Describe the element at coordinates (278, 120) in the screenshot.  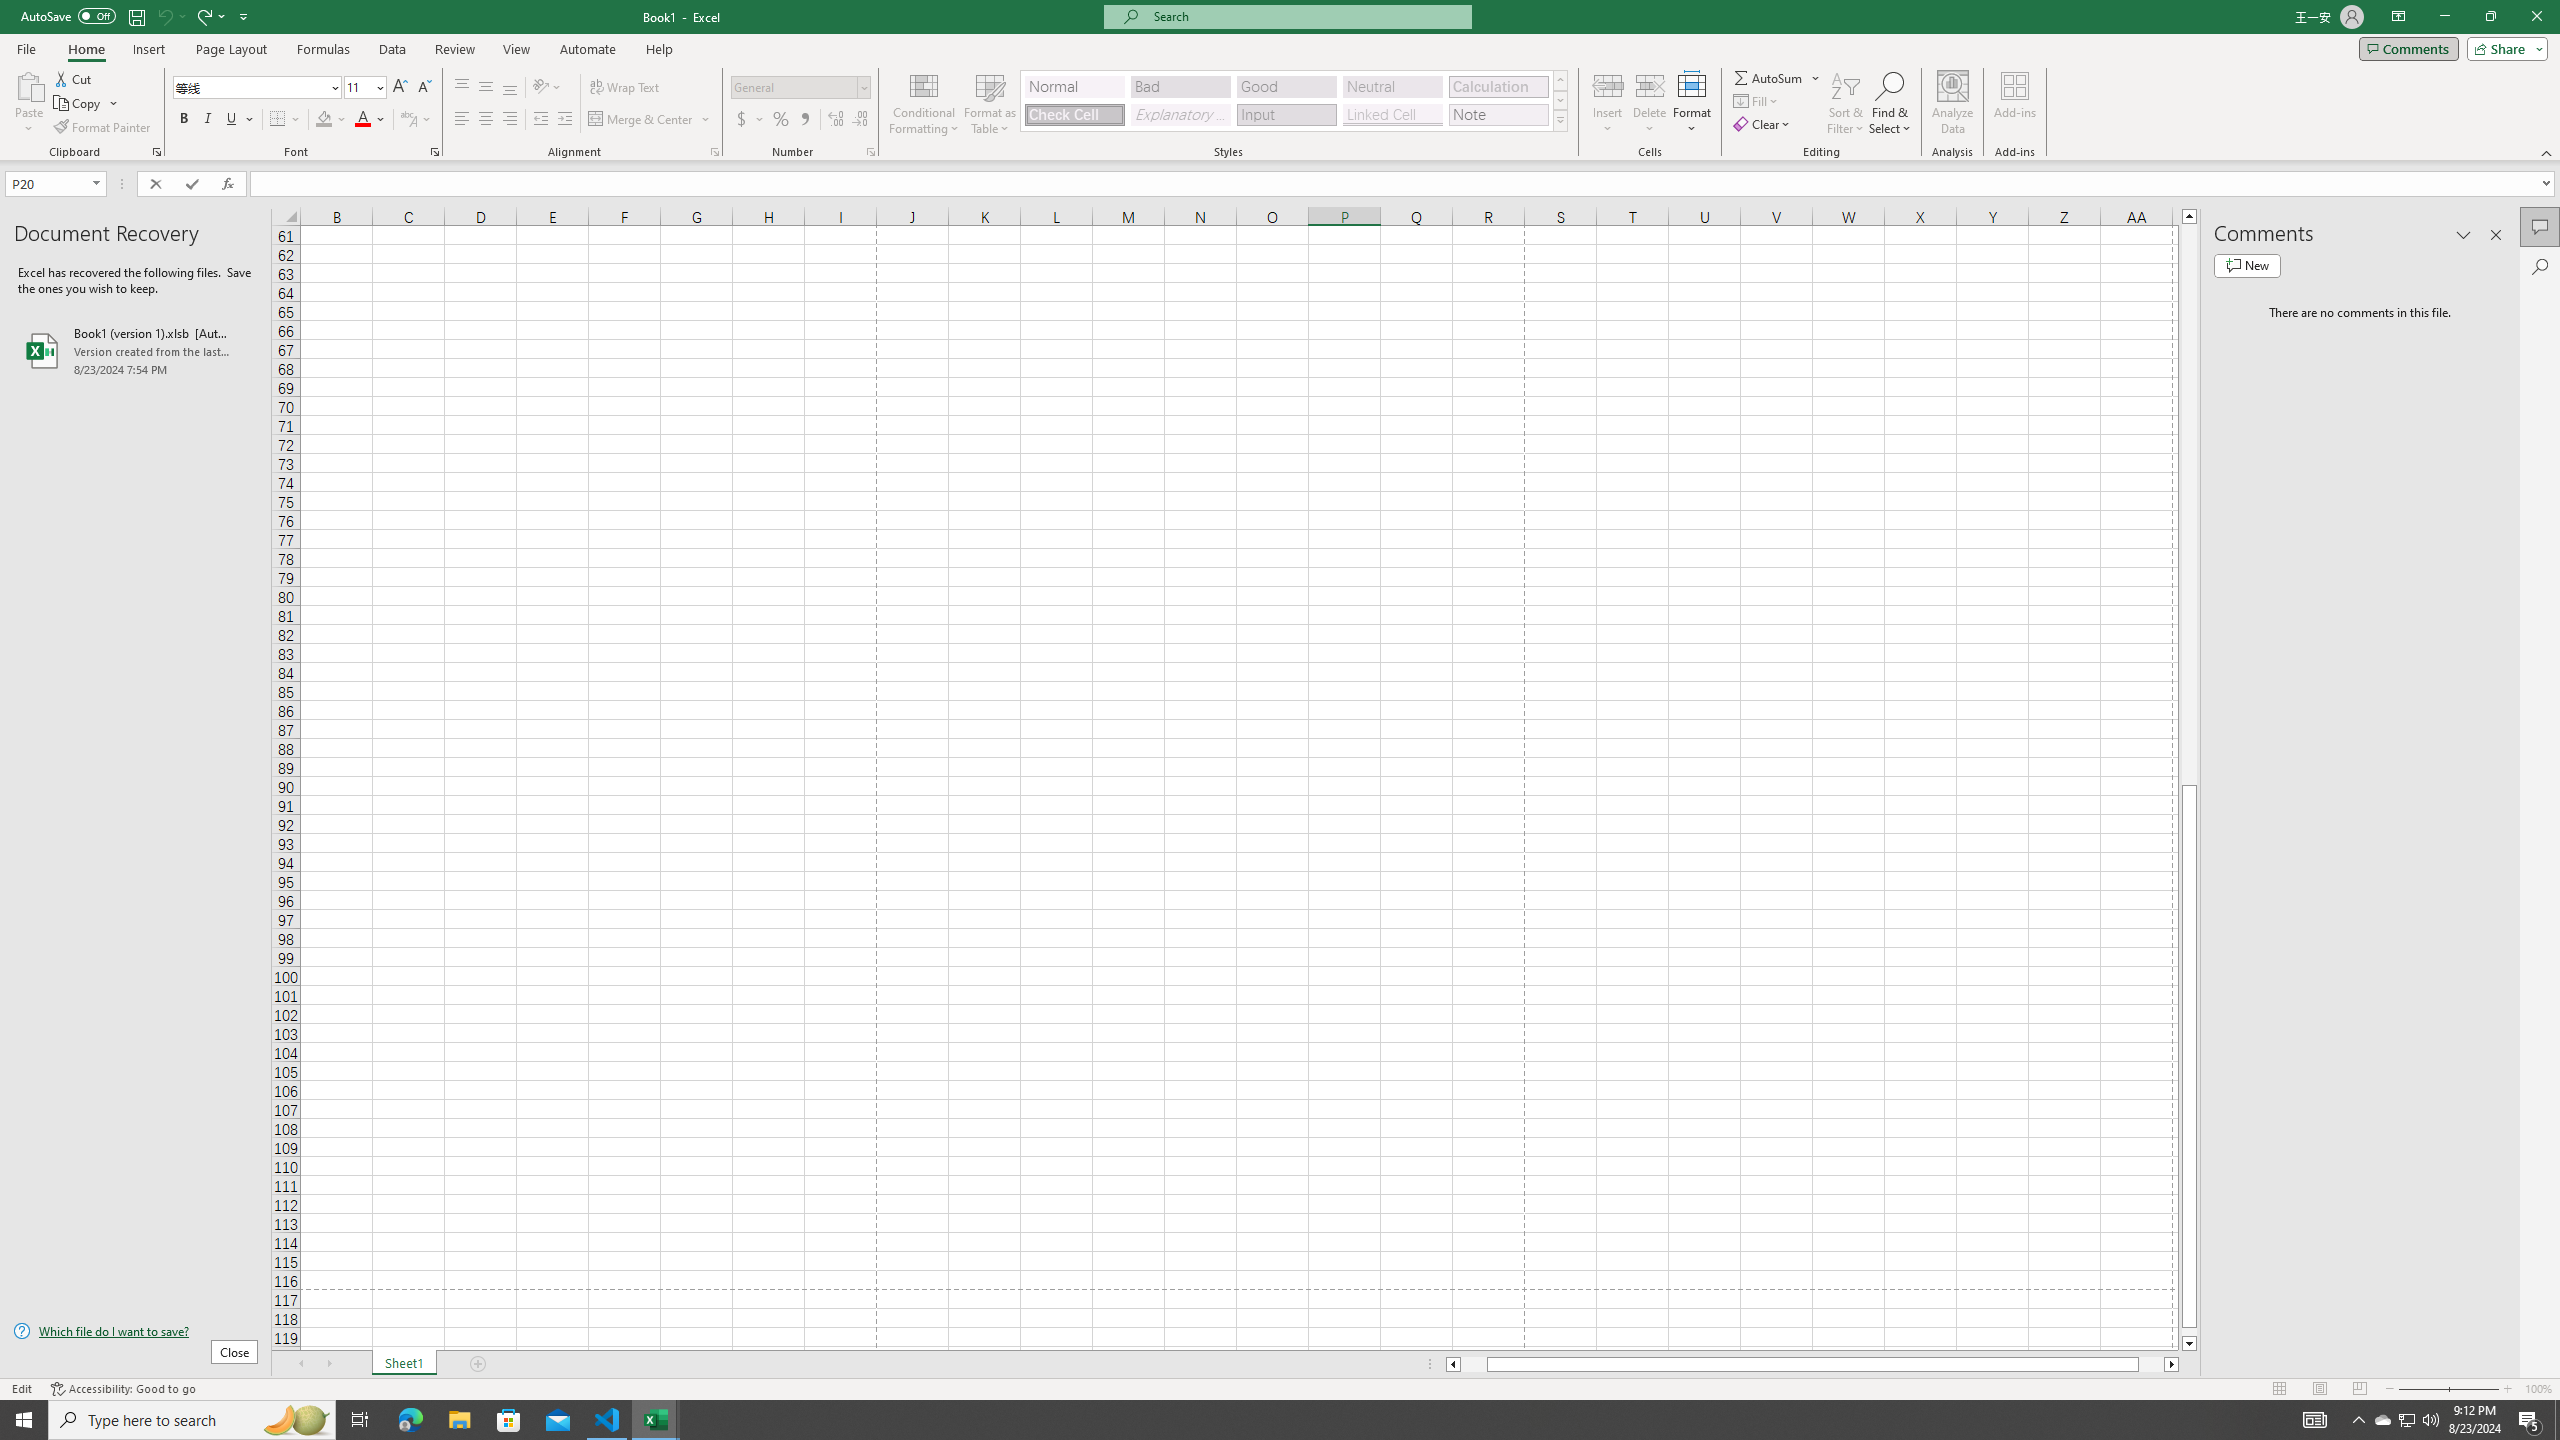
I see `Bottom Border` at that location.